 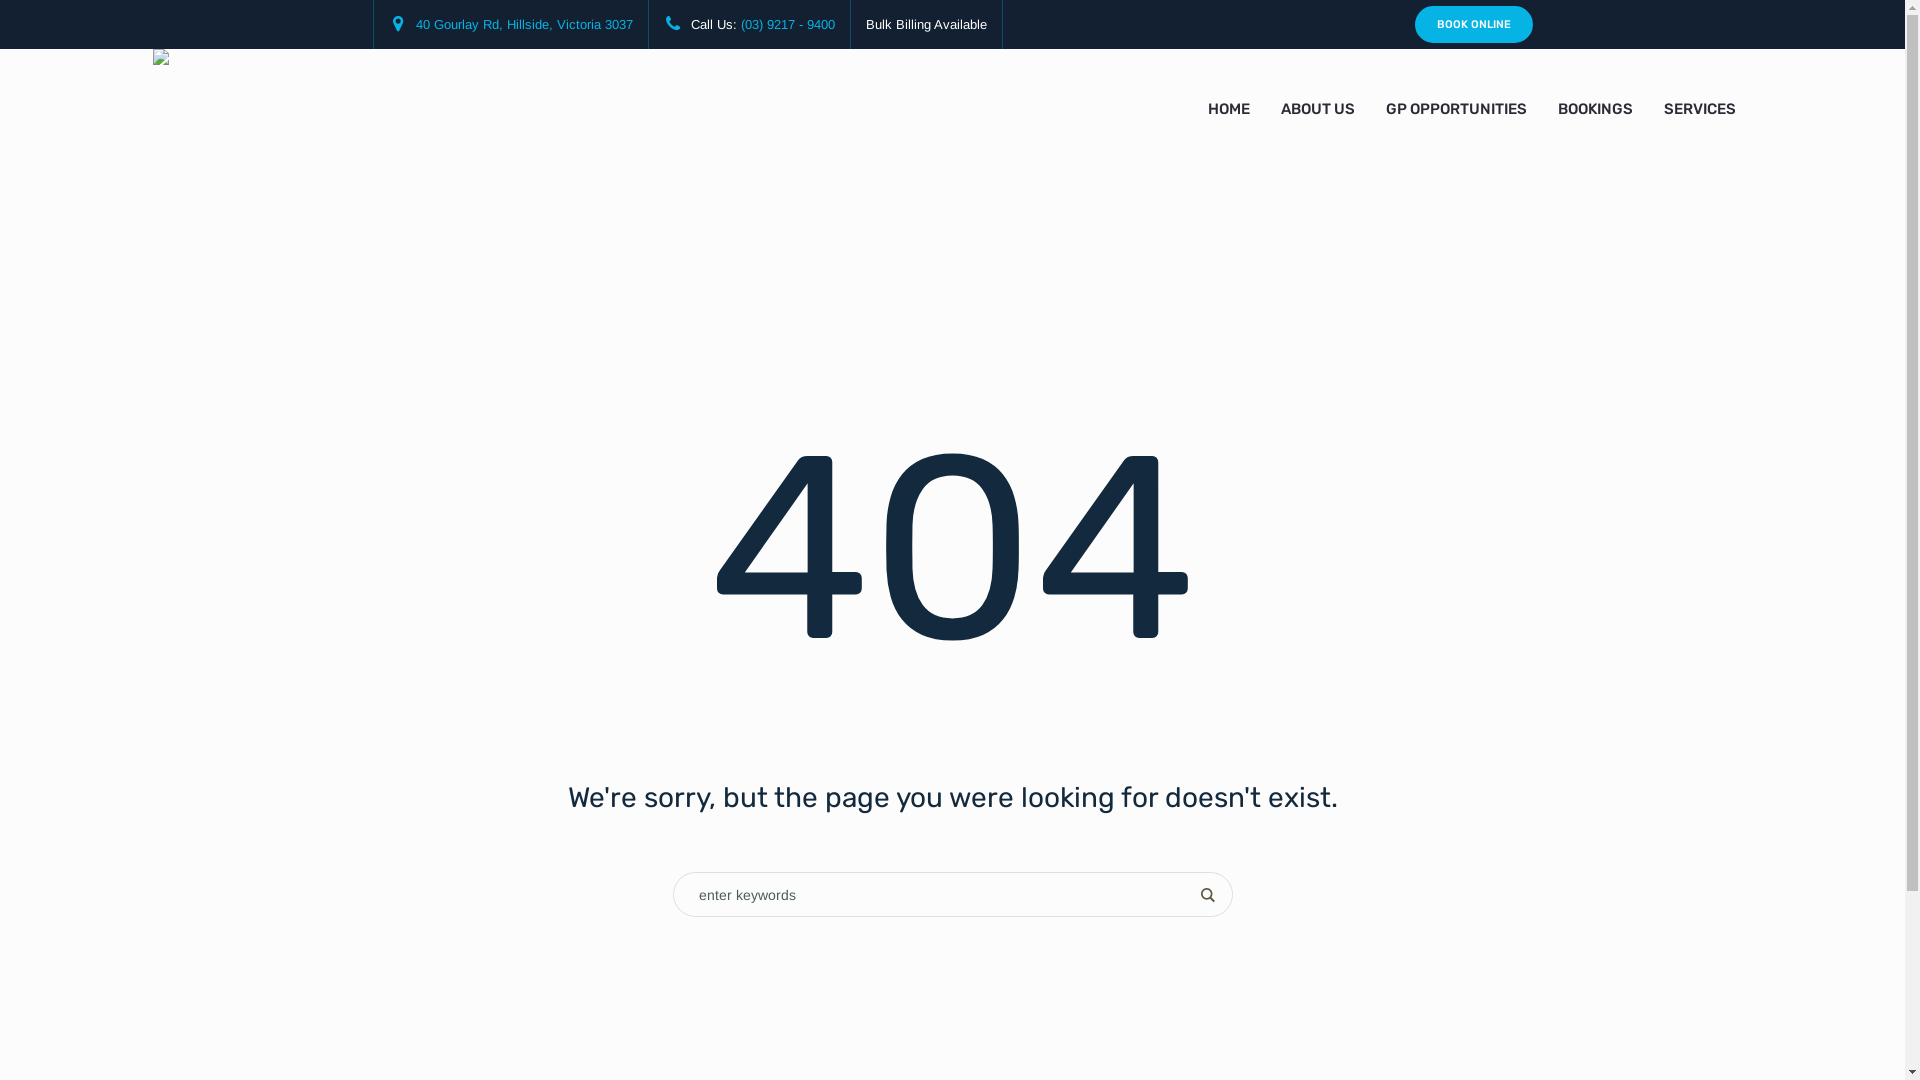 What do you see at coordinates (1473, 24) in the screenshot?
I see `BOOK ONLINE` at bounding box center [1473, 24].